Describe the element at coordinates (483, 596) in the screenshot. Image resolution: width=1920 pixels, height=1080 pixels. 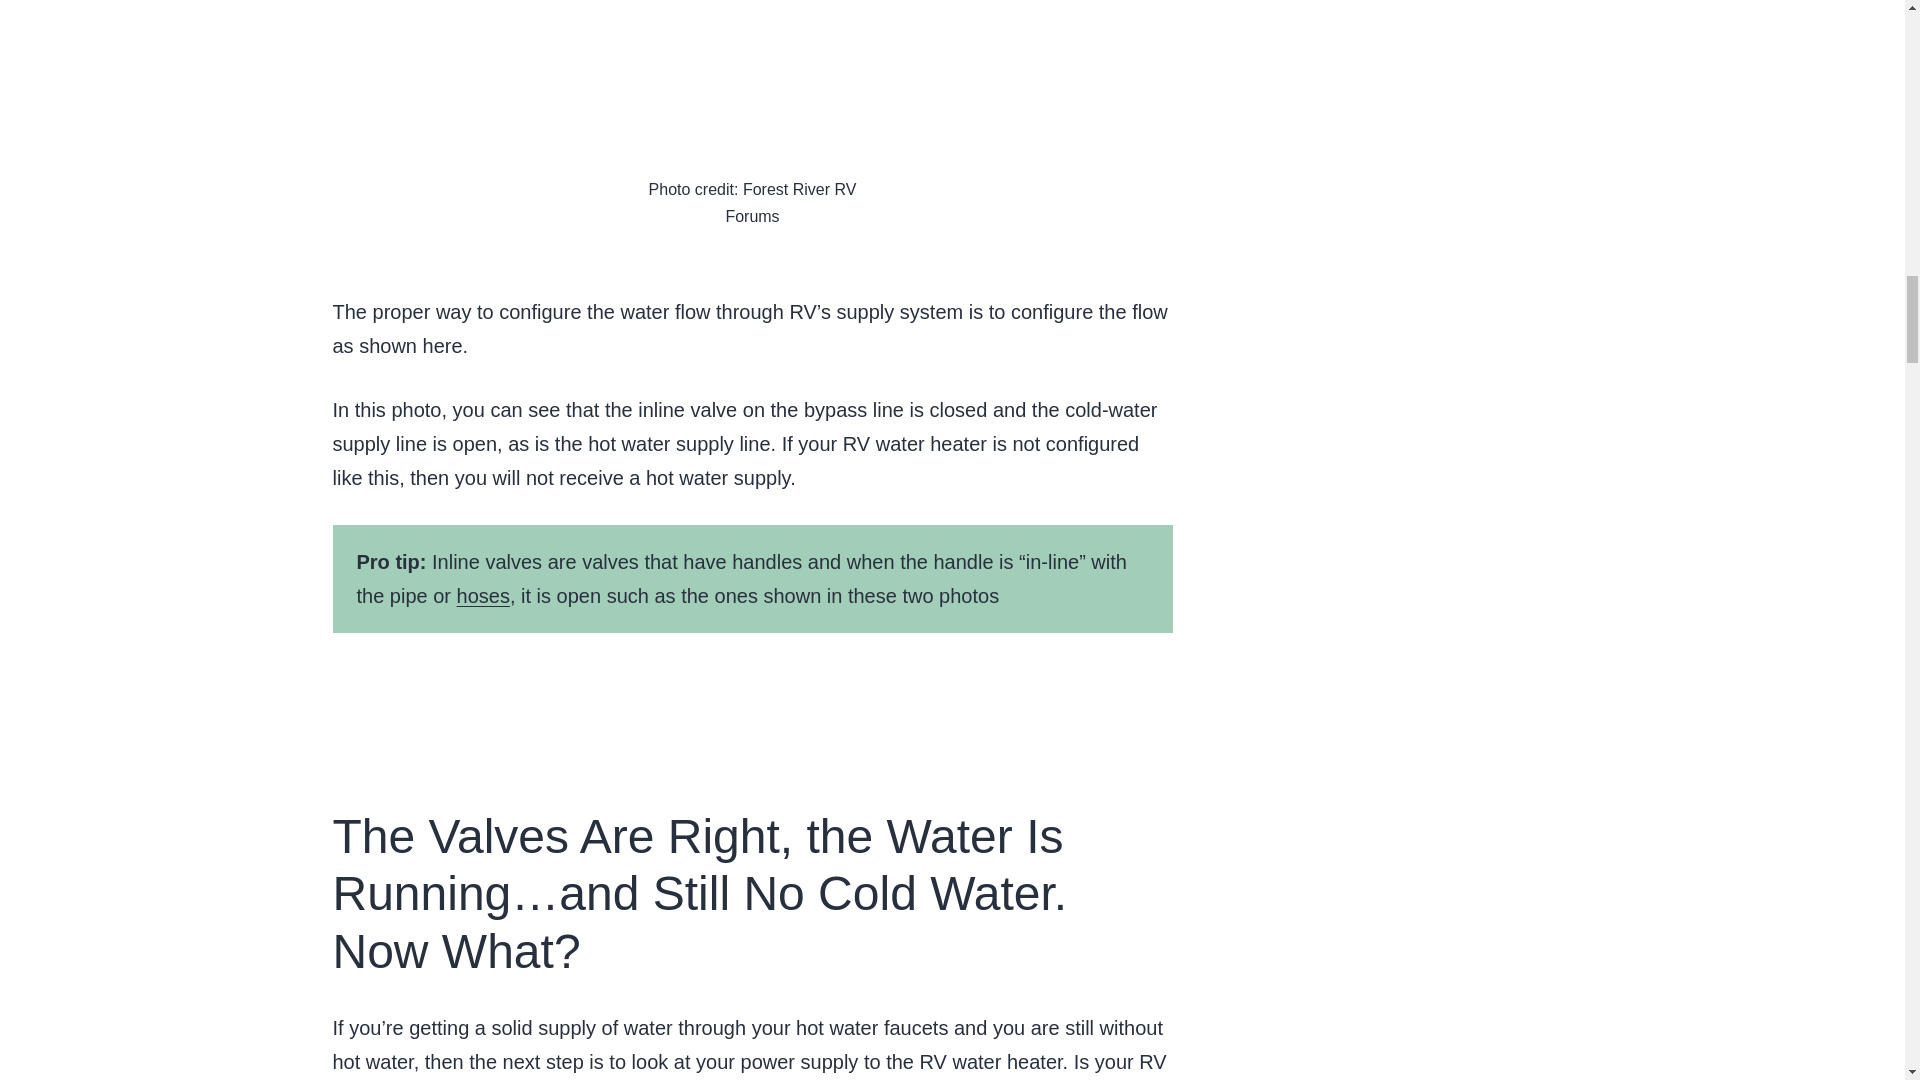
I see `hoses` at that location.